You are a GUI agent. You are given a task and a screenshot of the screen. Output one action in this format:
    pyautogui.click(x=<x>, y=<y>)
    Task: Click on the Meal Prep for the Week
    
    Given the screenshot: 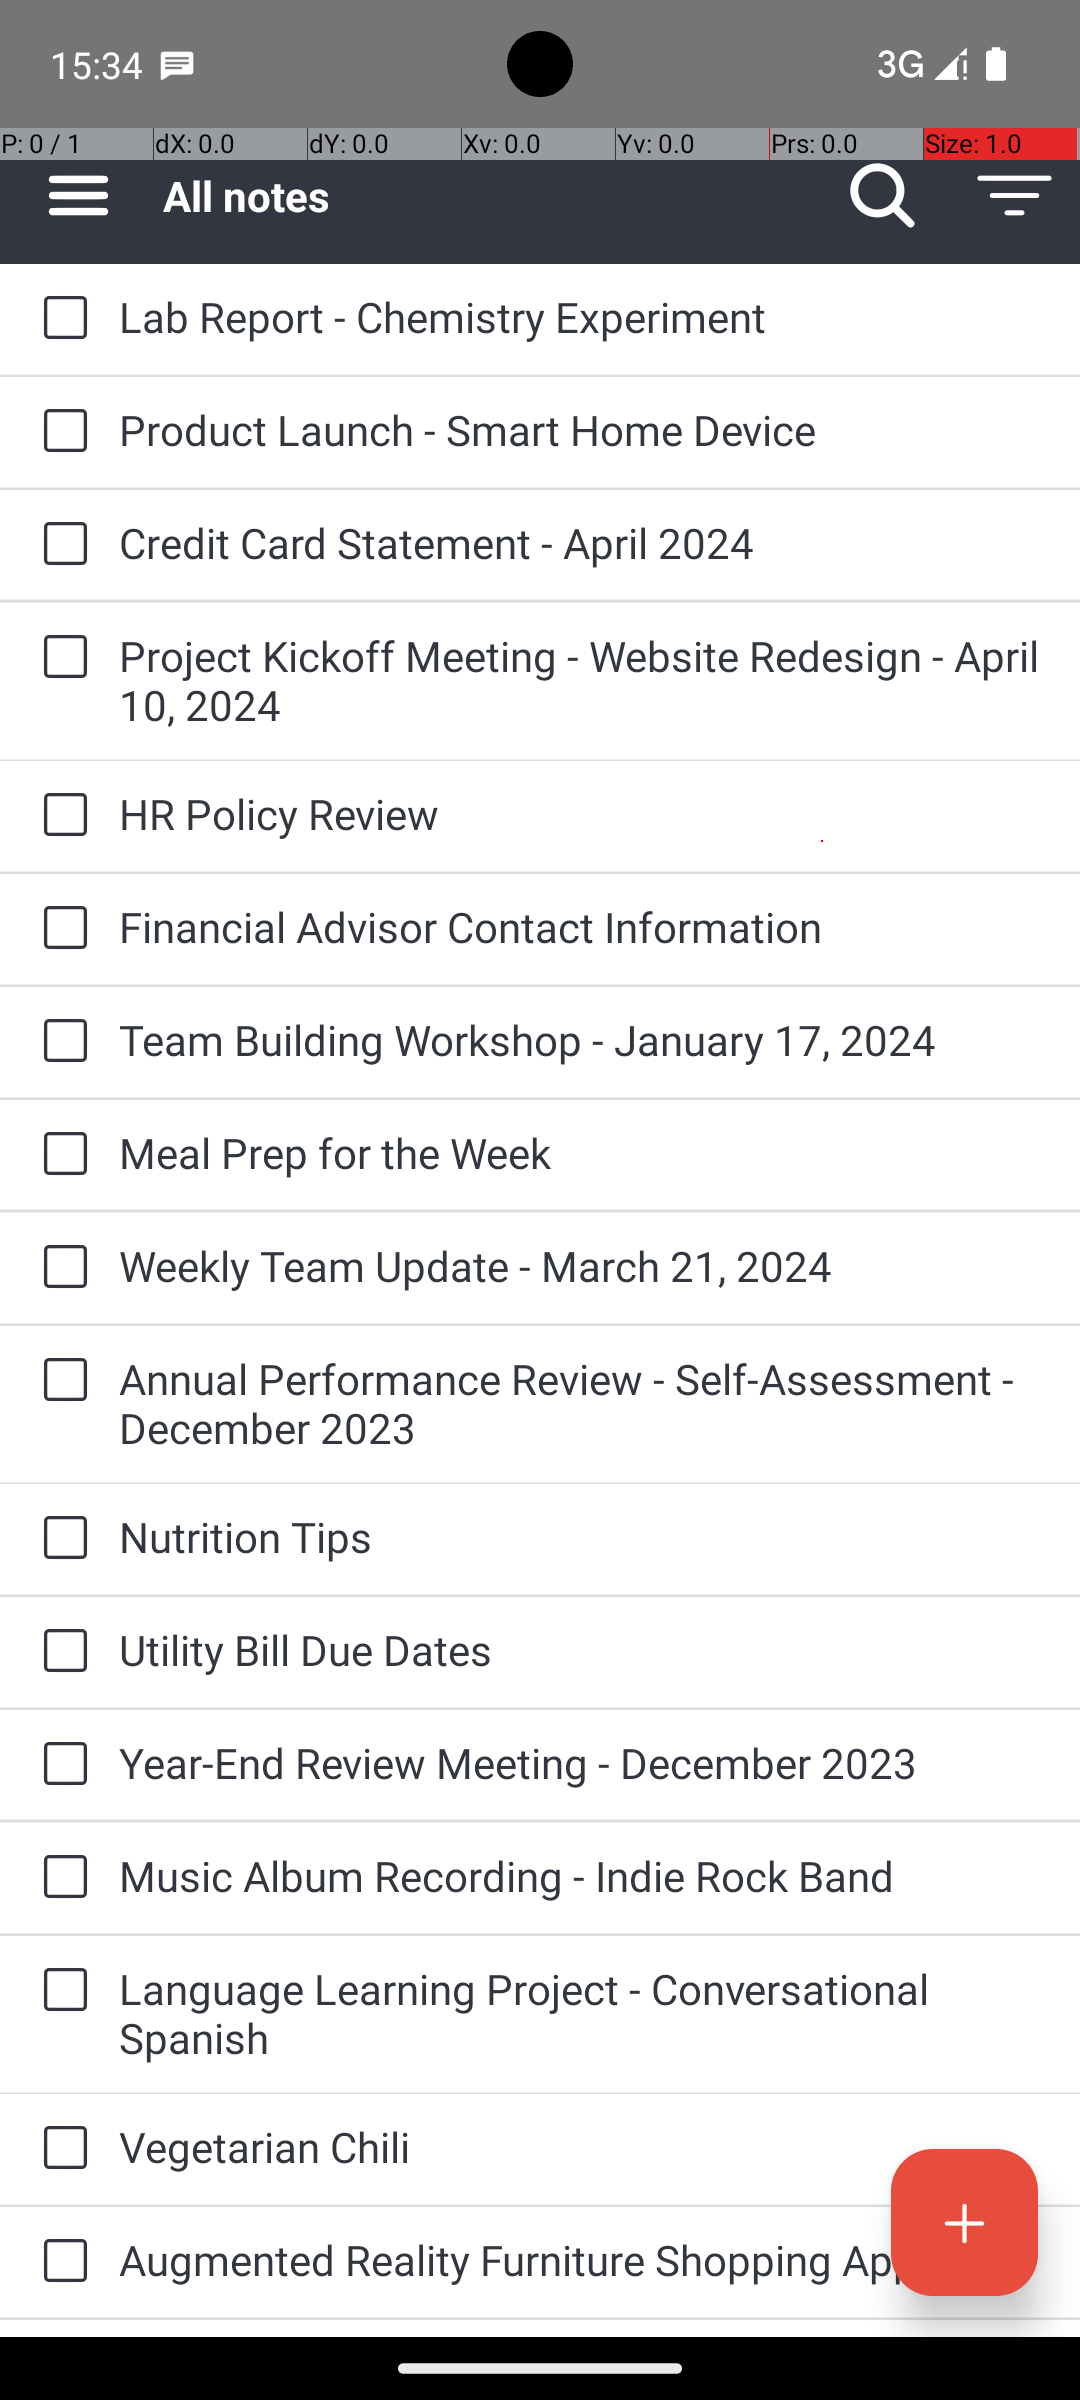 What is the action you would take?
    pyautogui.click(x=580, y=1152)
    